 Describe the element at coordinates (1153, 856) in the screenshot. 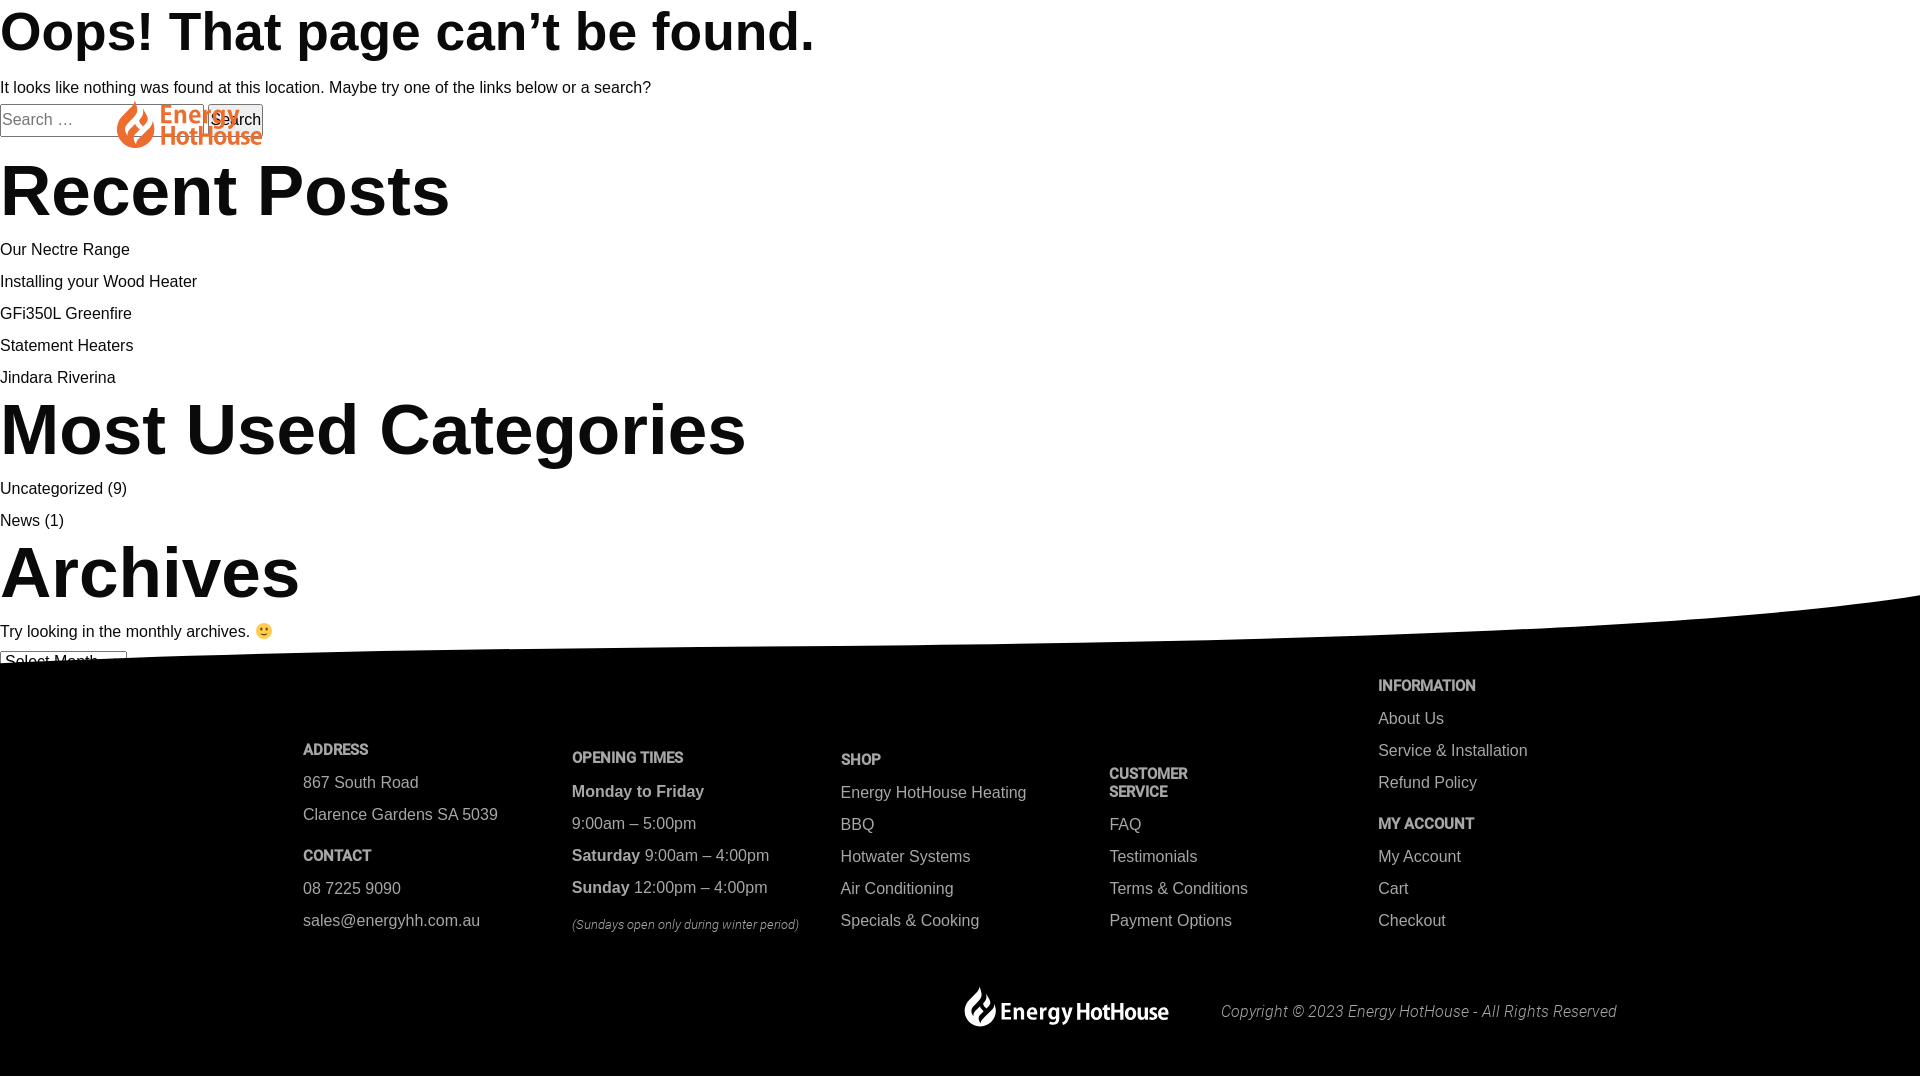

I see `Testimonials` at that location.